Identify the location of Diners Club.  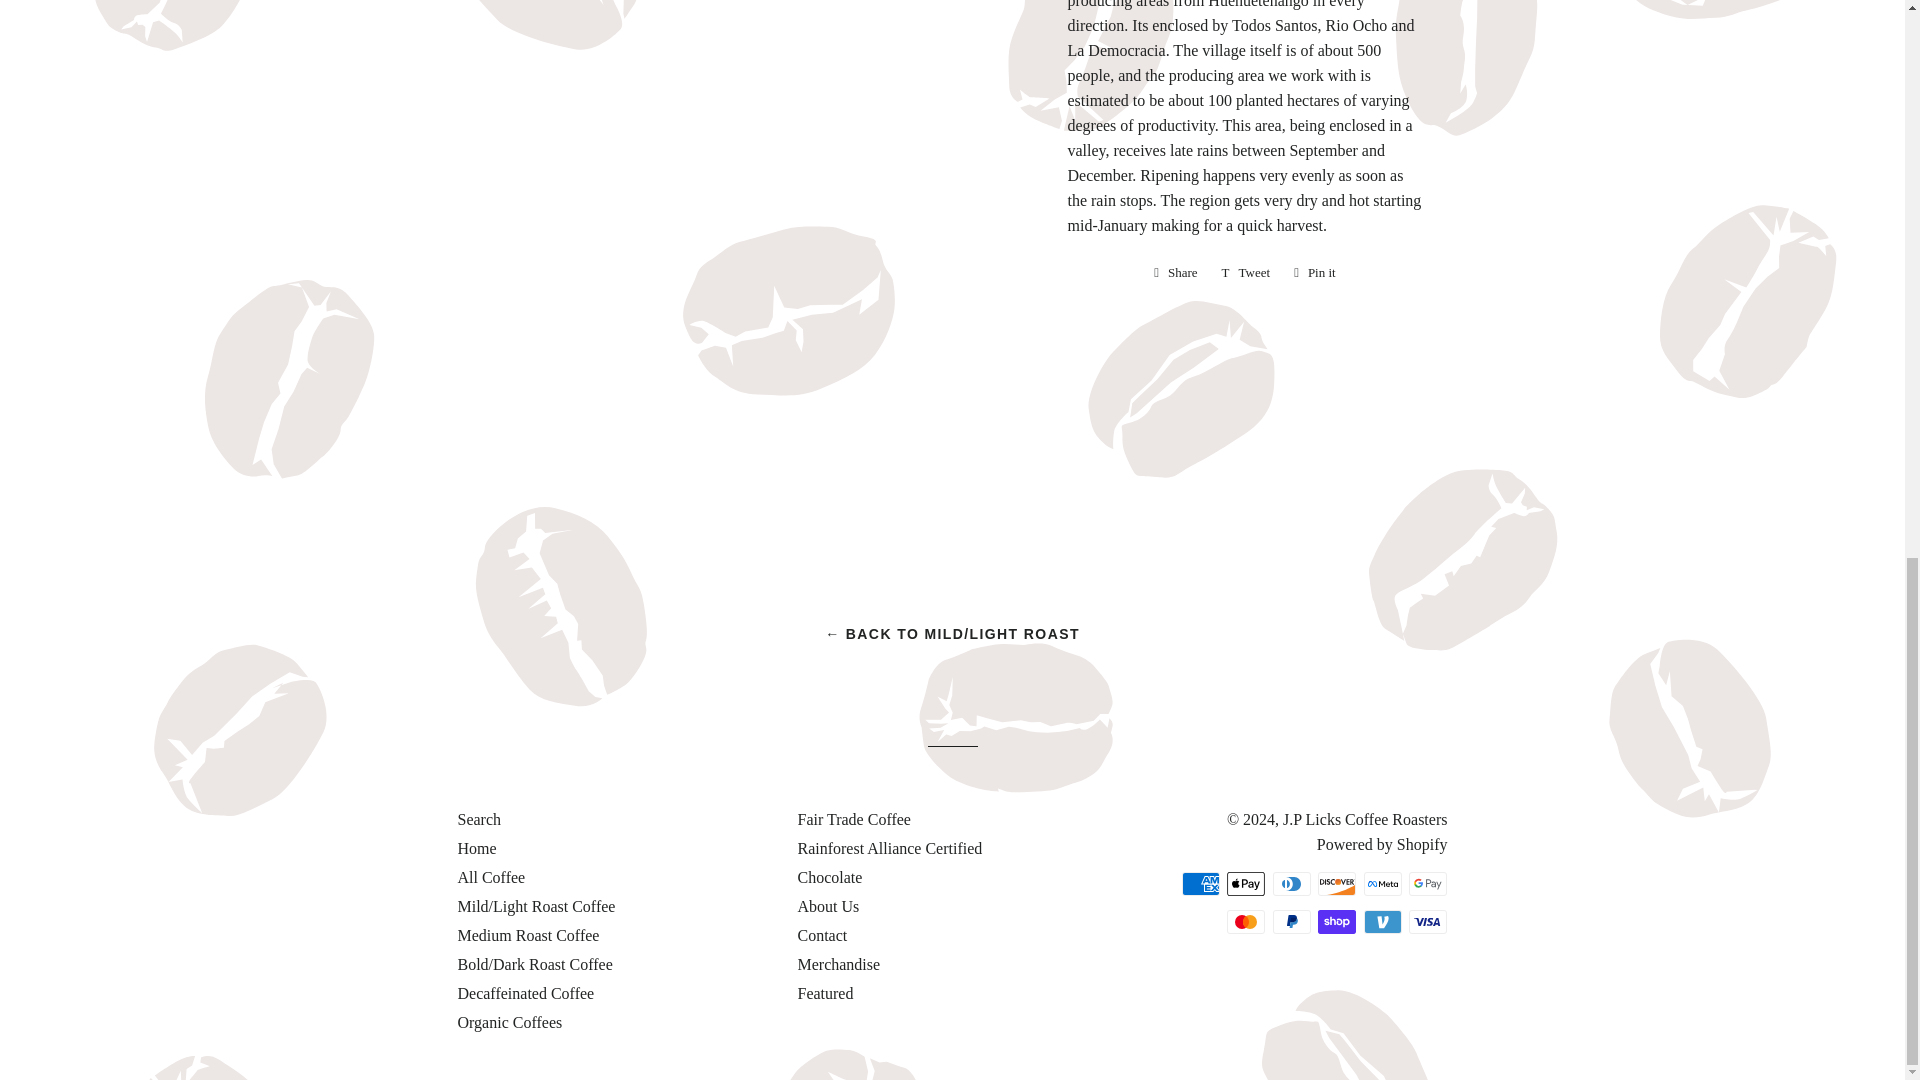
(1292, 884).